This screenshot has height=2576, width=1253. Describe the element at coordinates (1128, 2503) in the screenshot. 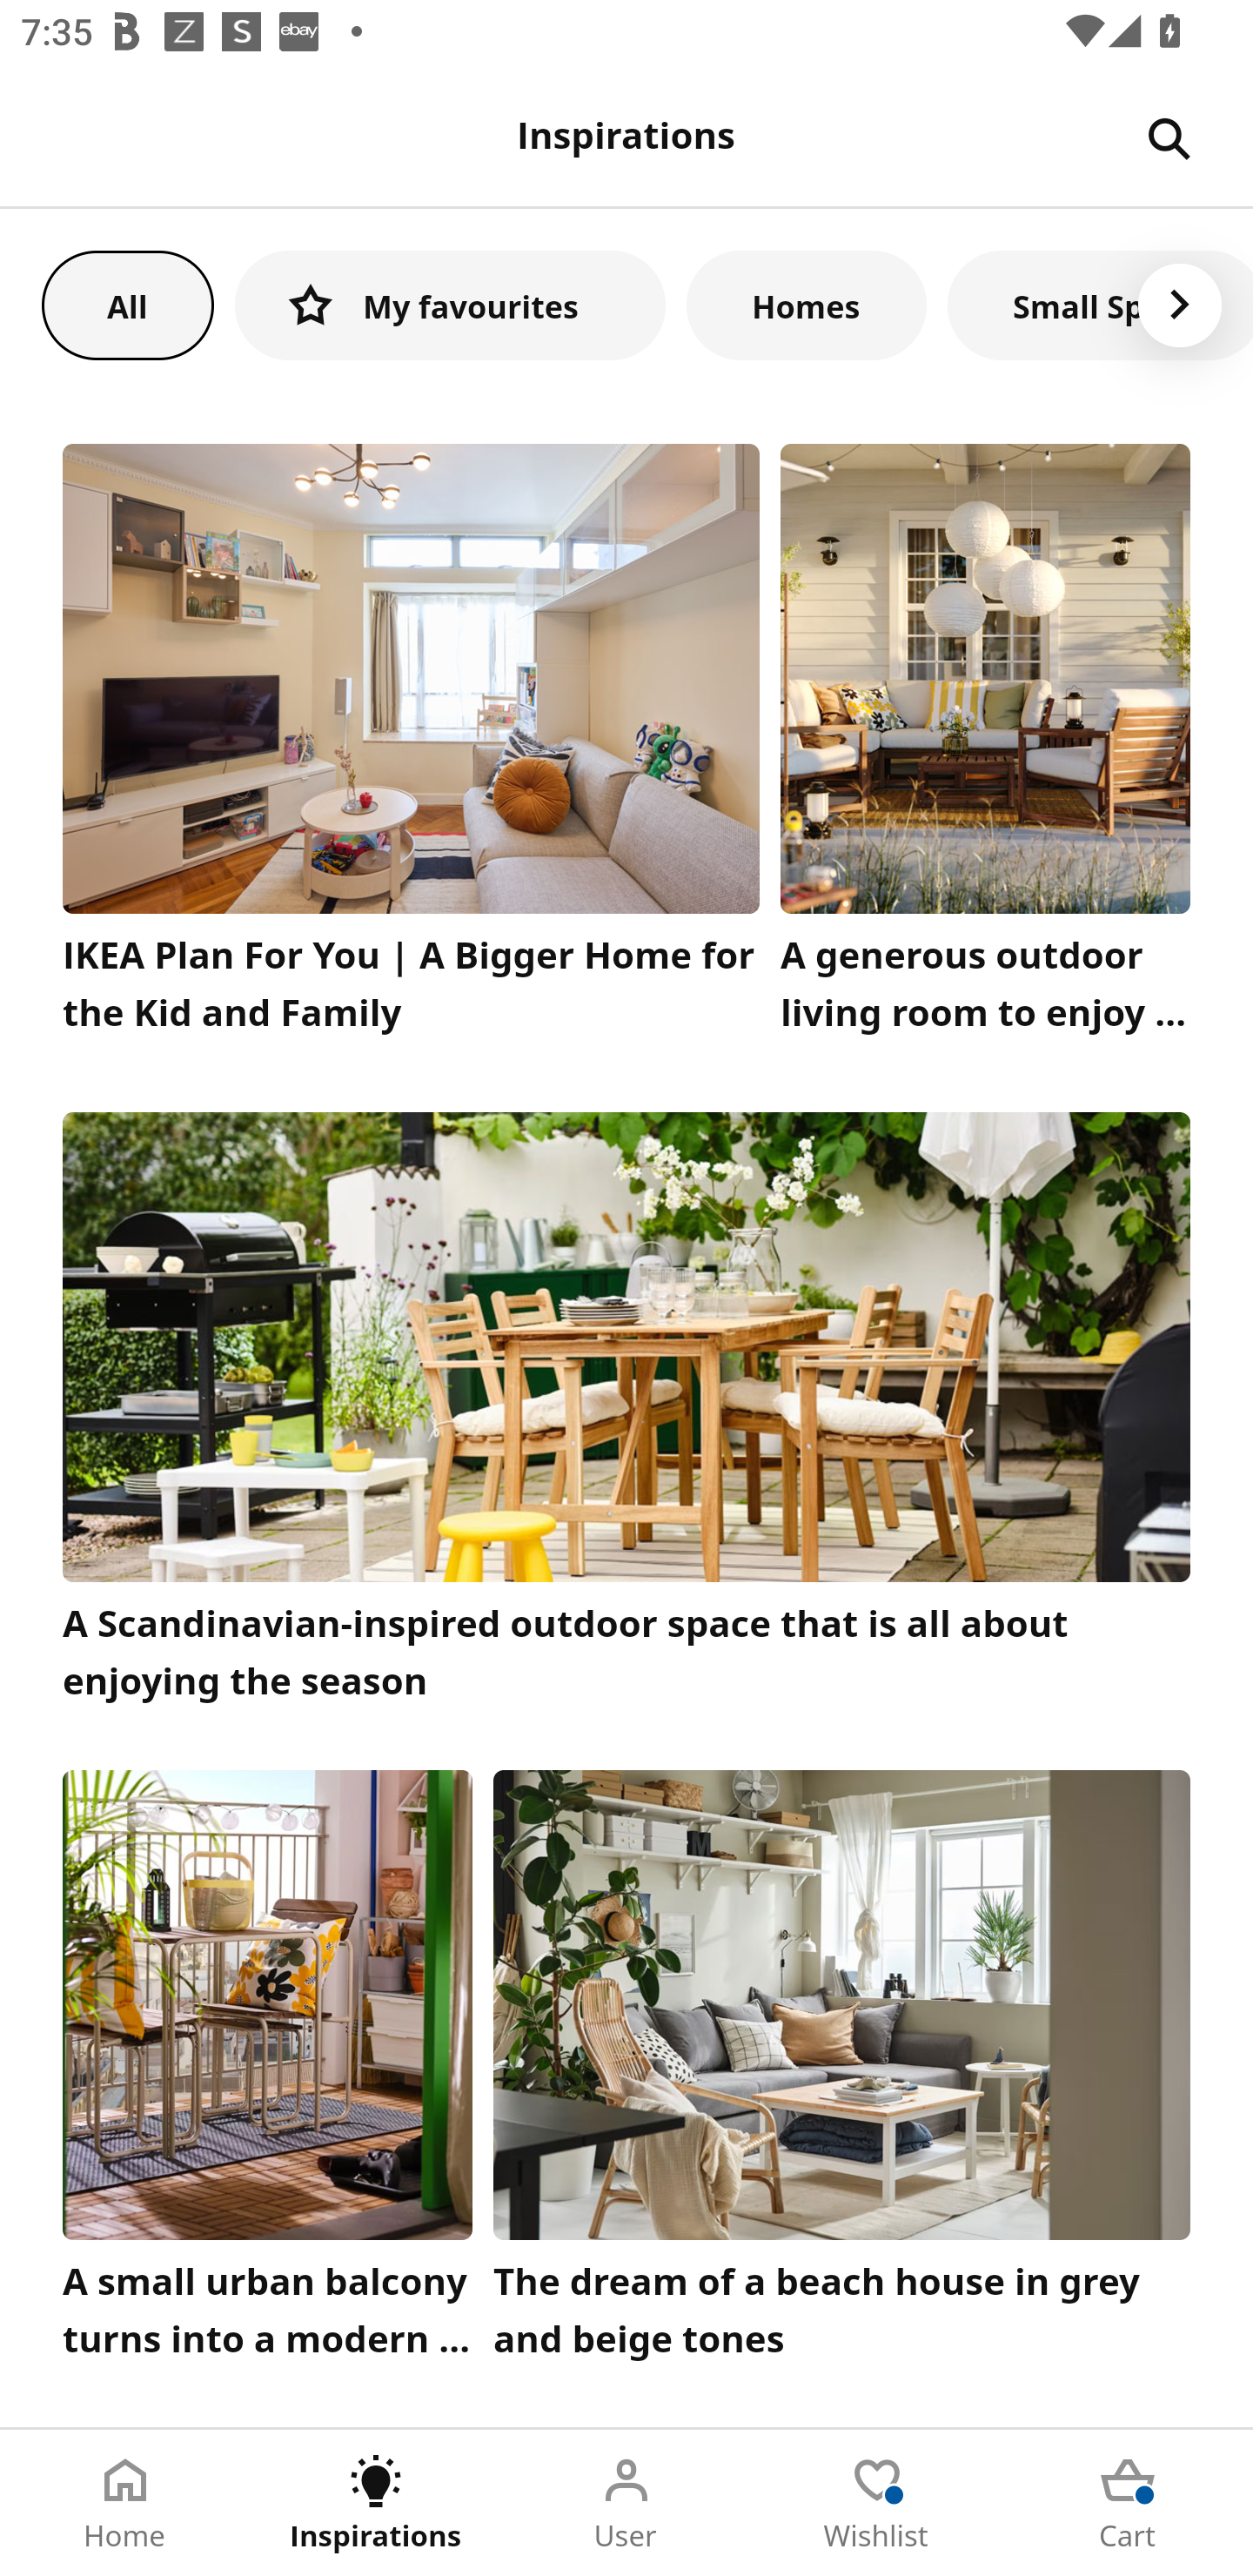

I see `Cart
Tab 5 of 5` at that location.